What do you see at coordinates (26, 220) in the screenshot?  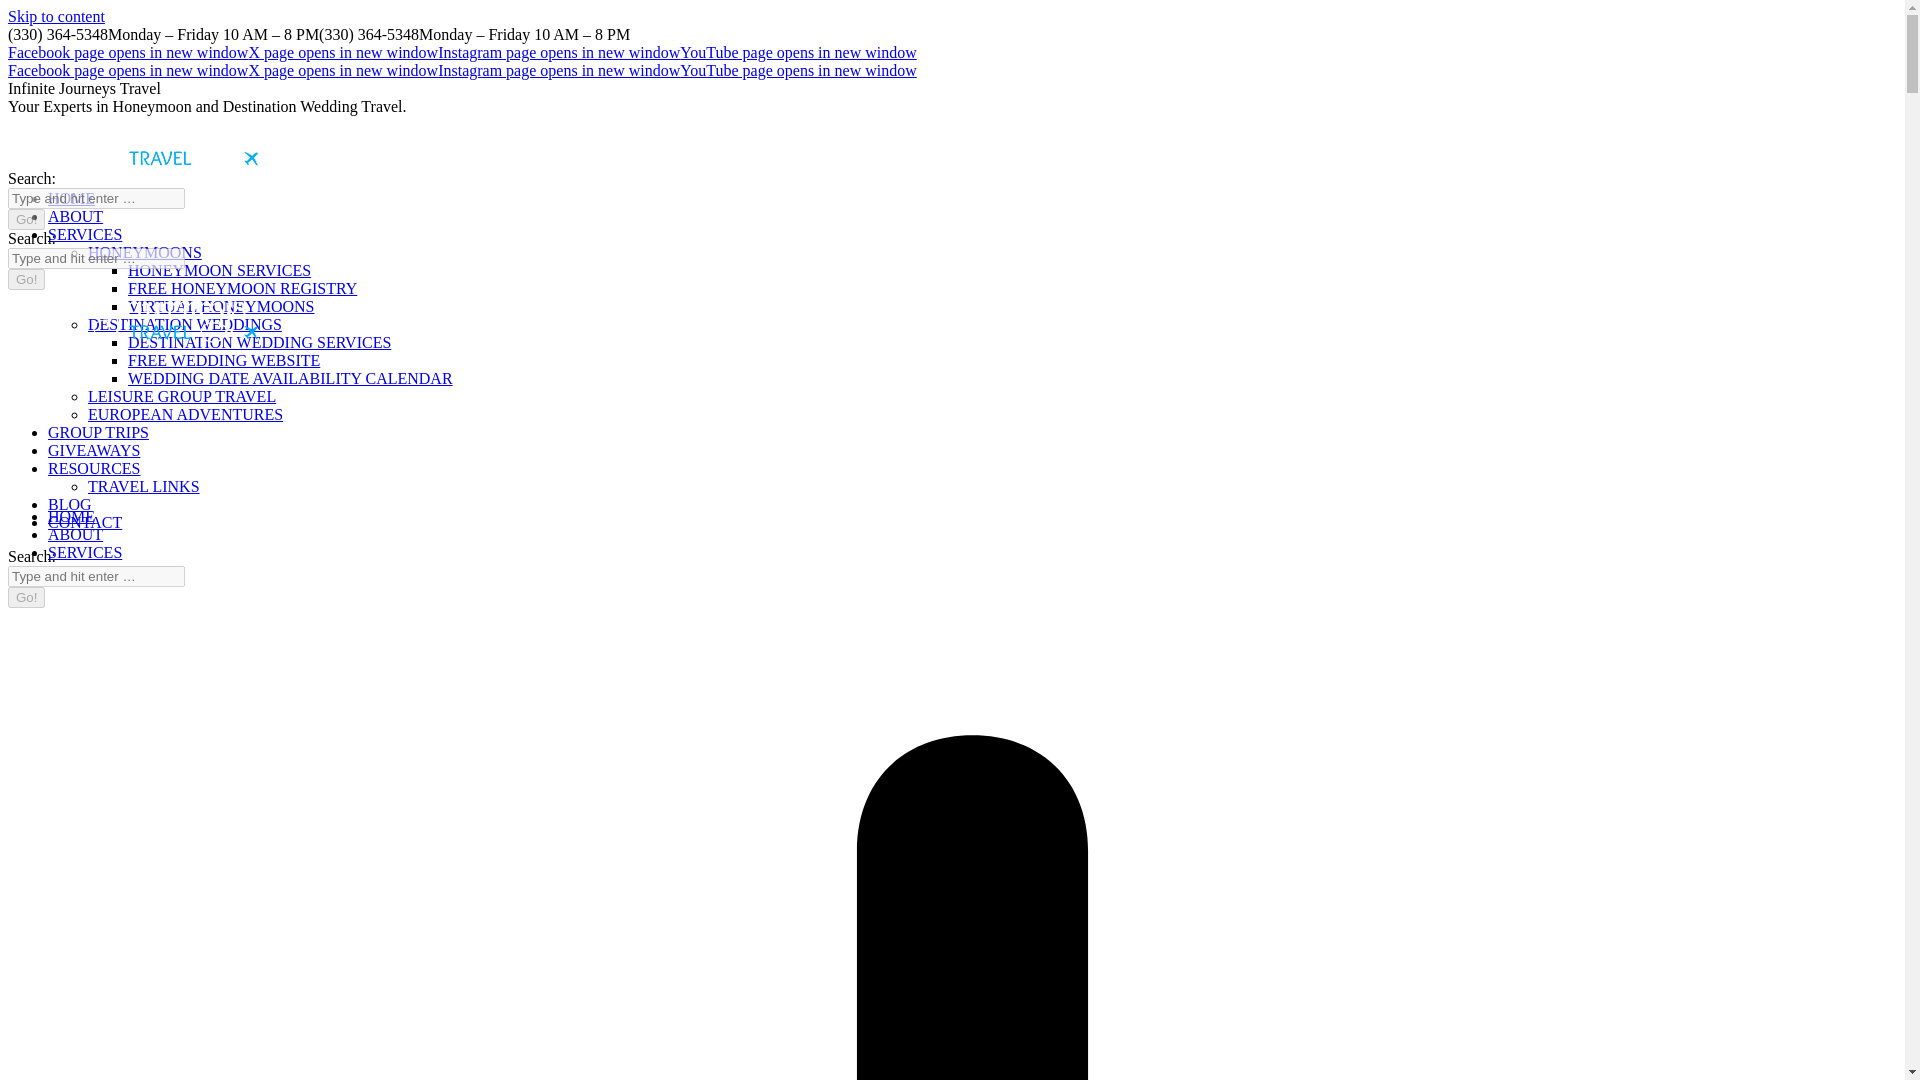 I see `Go!` at bounding box center [26, 220].